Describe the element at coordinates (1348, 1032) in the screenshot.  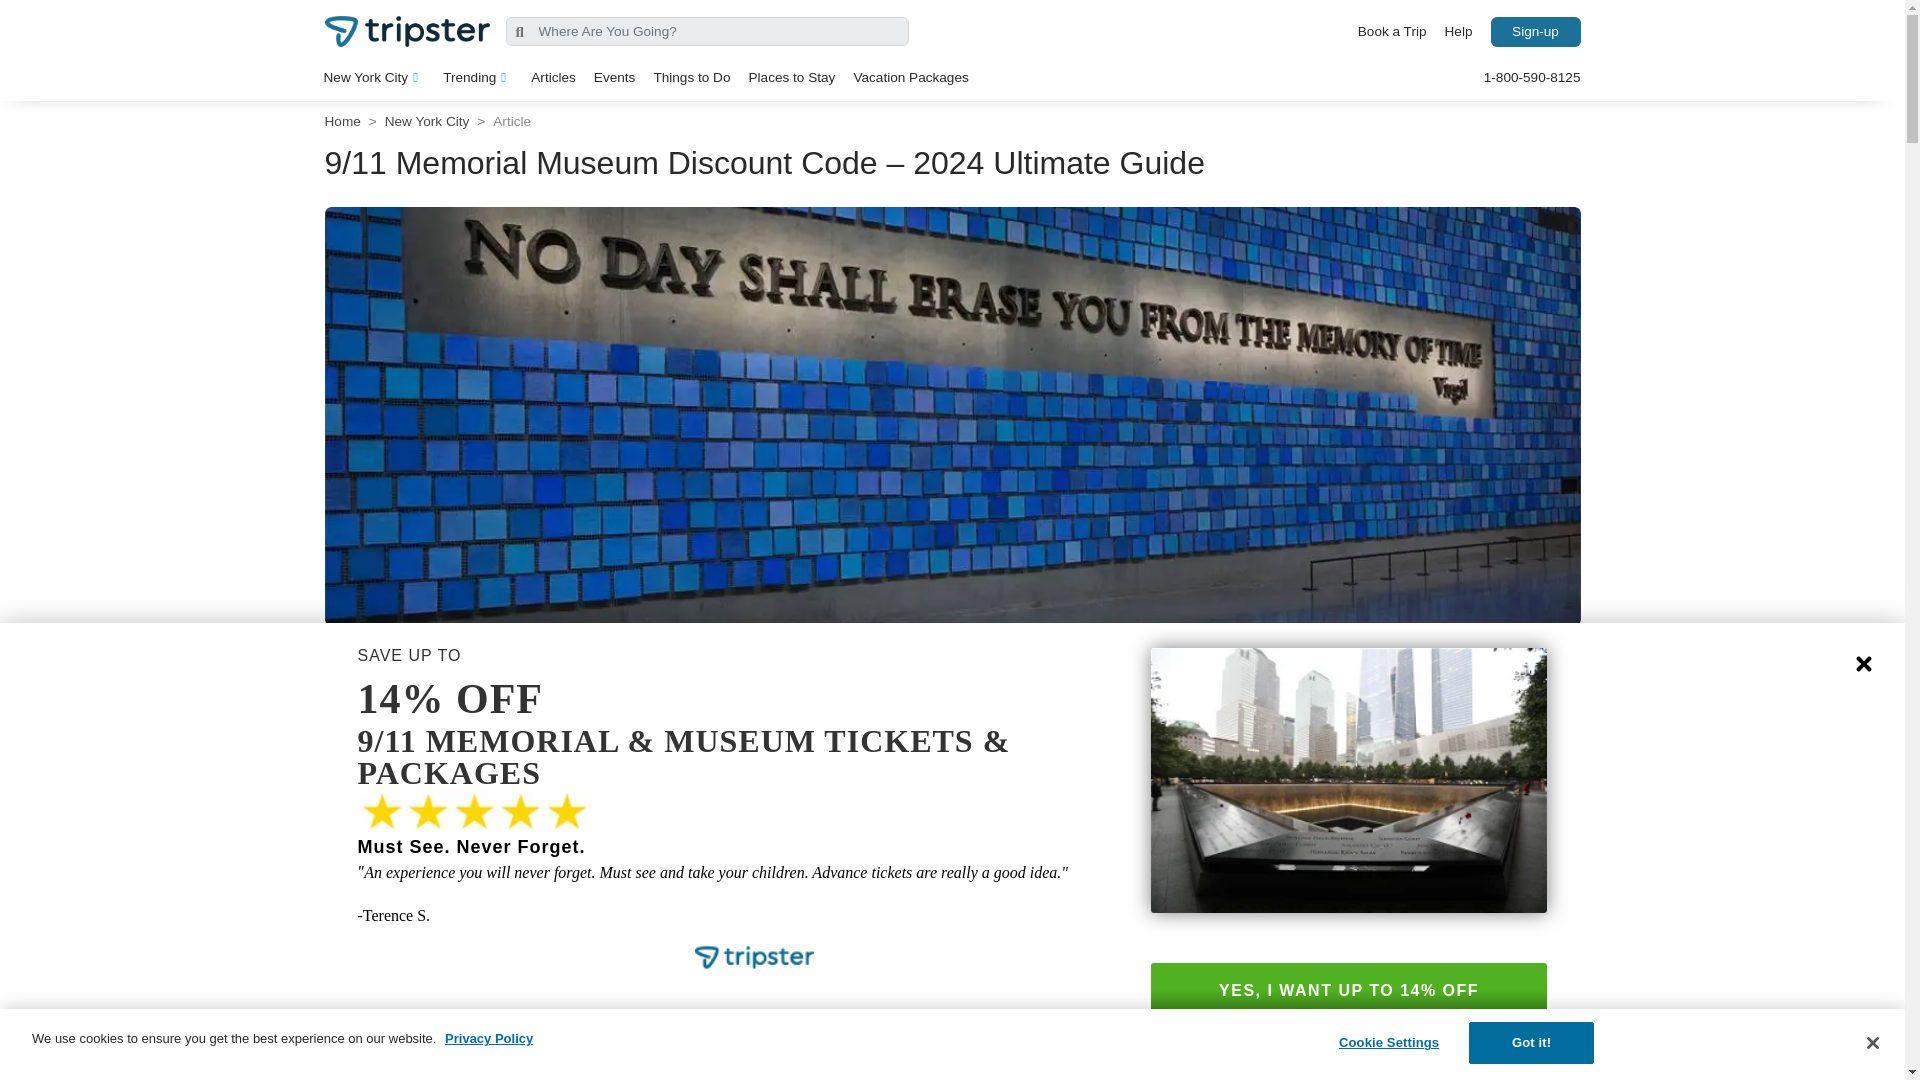
I see `No thanks, I don't need to save any money today` at that location.